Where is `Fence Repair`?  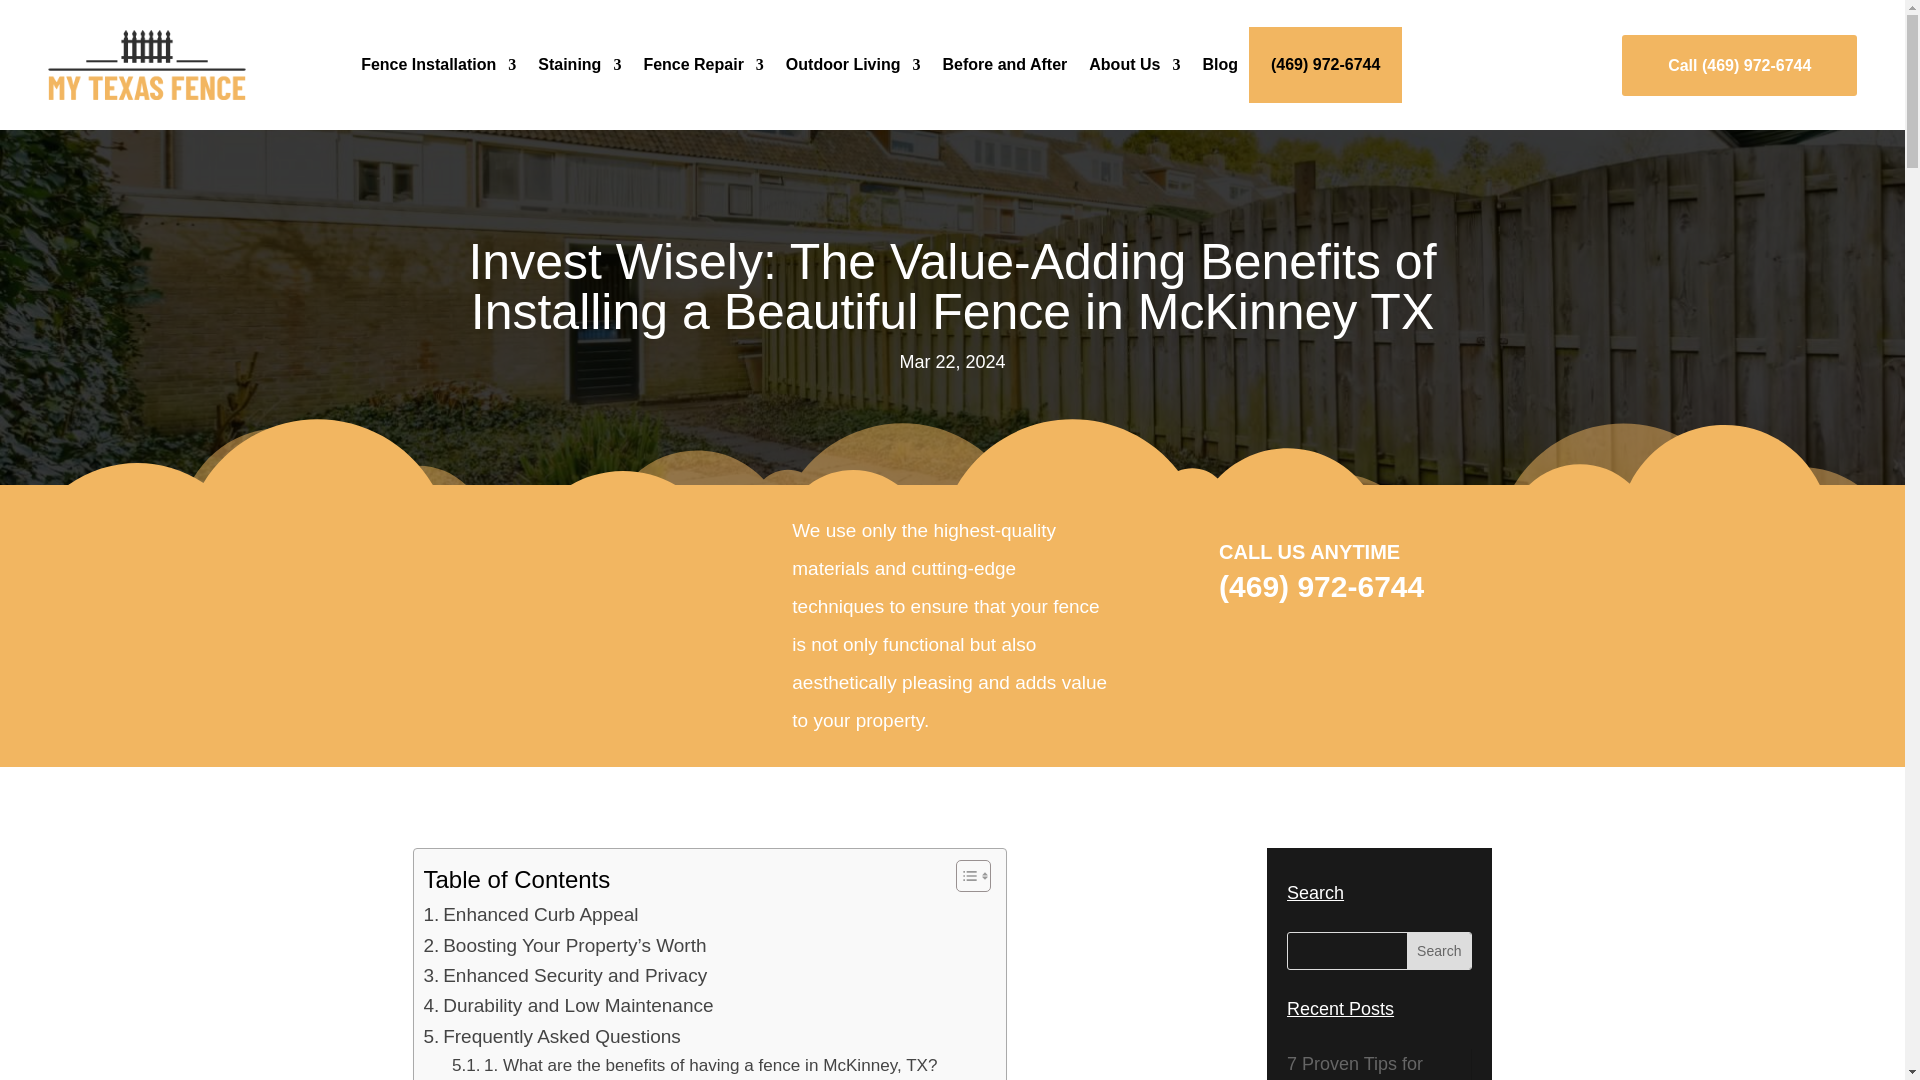 Fence Repair is located at coordinates (702, 64).